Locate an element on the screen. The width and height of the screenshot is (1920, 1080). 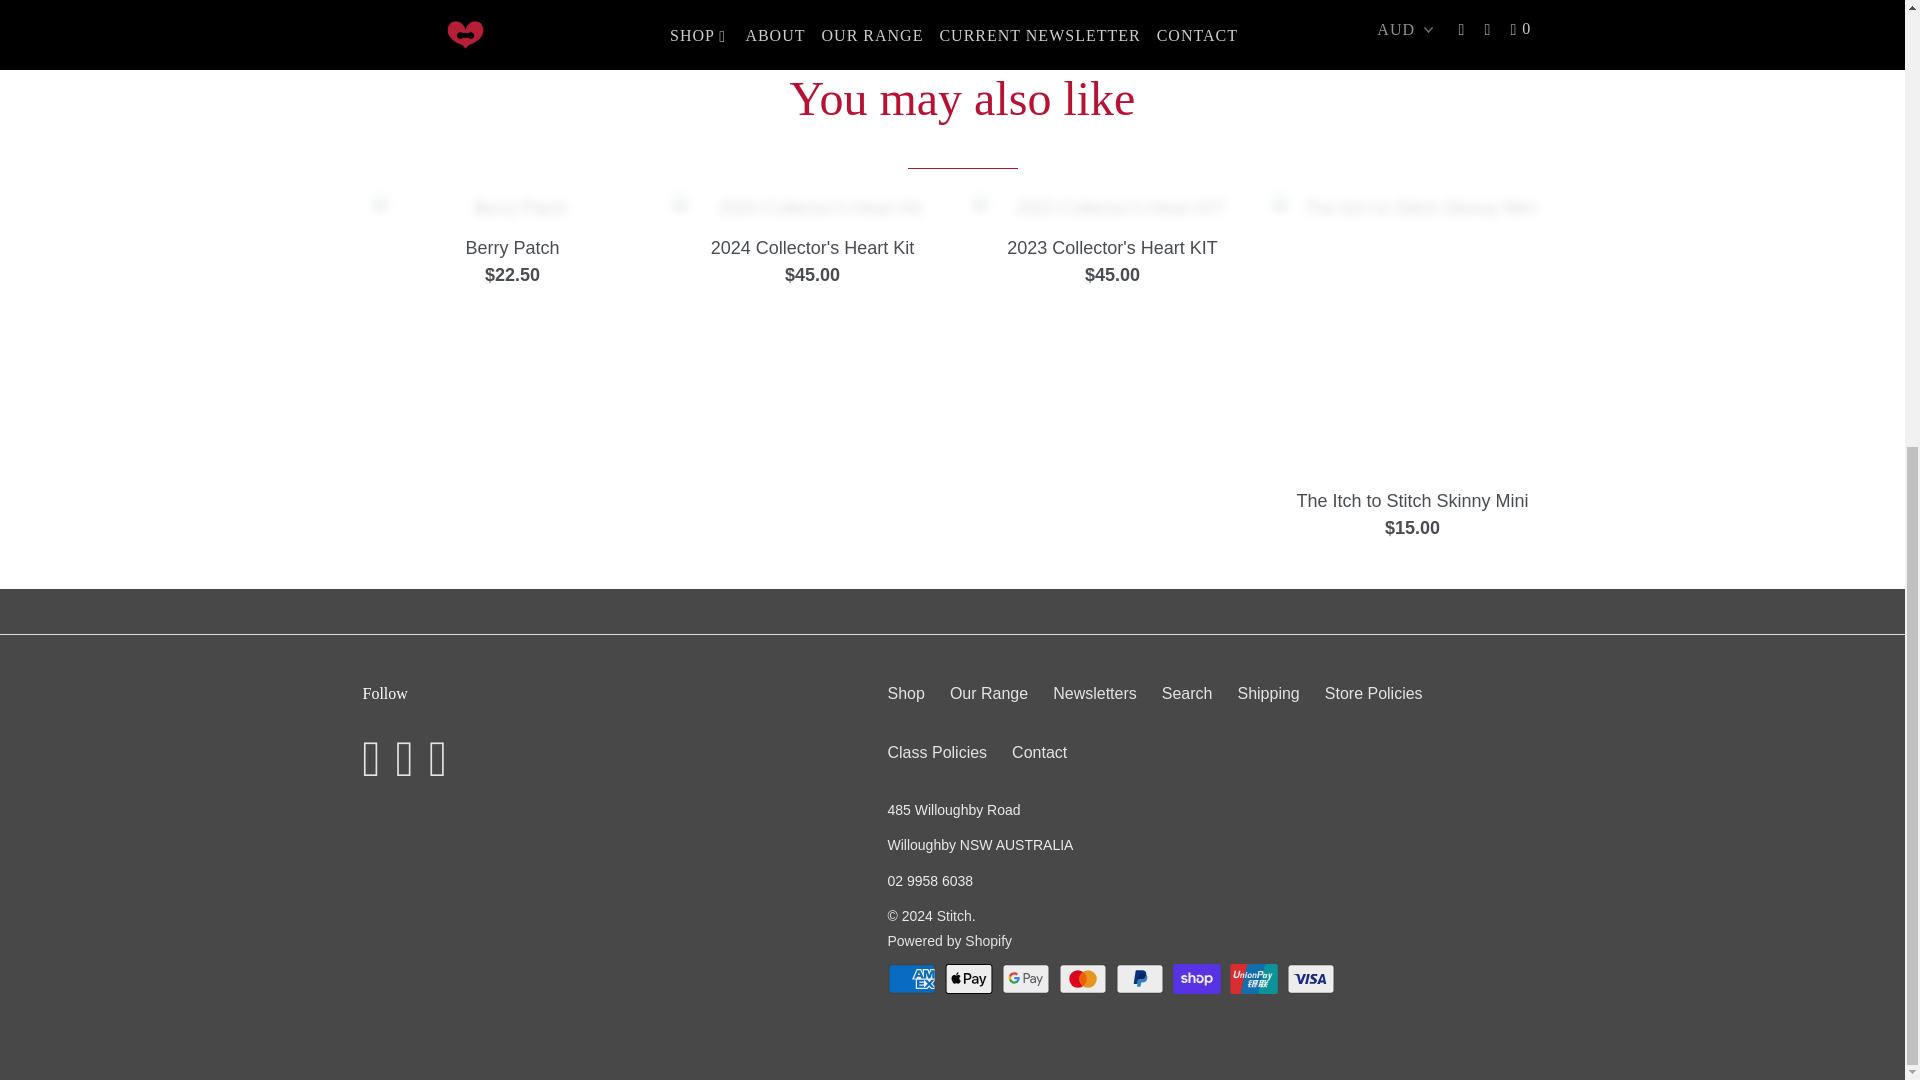
Mastercard is located at coordinates (1085, 978).